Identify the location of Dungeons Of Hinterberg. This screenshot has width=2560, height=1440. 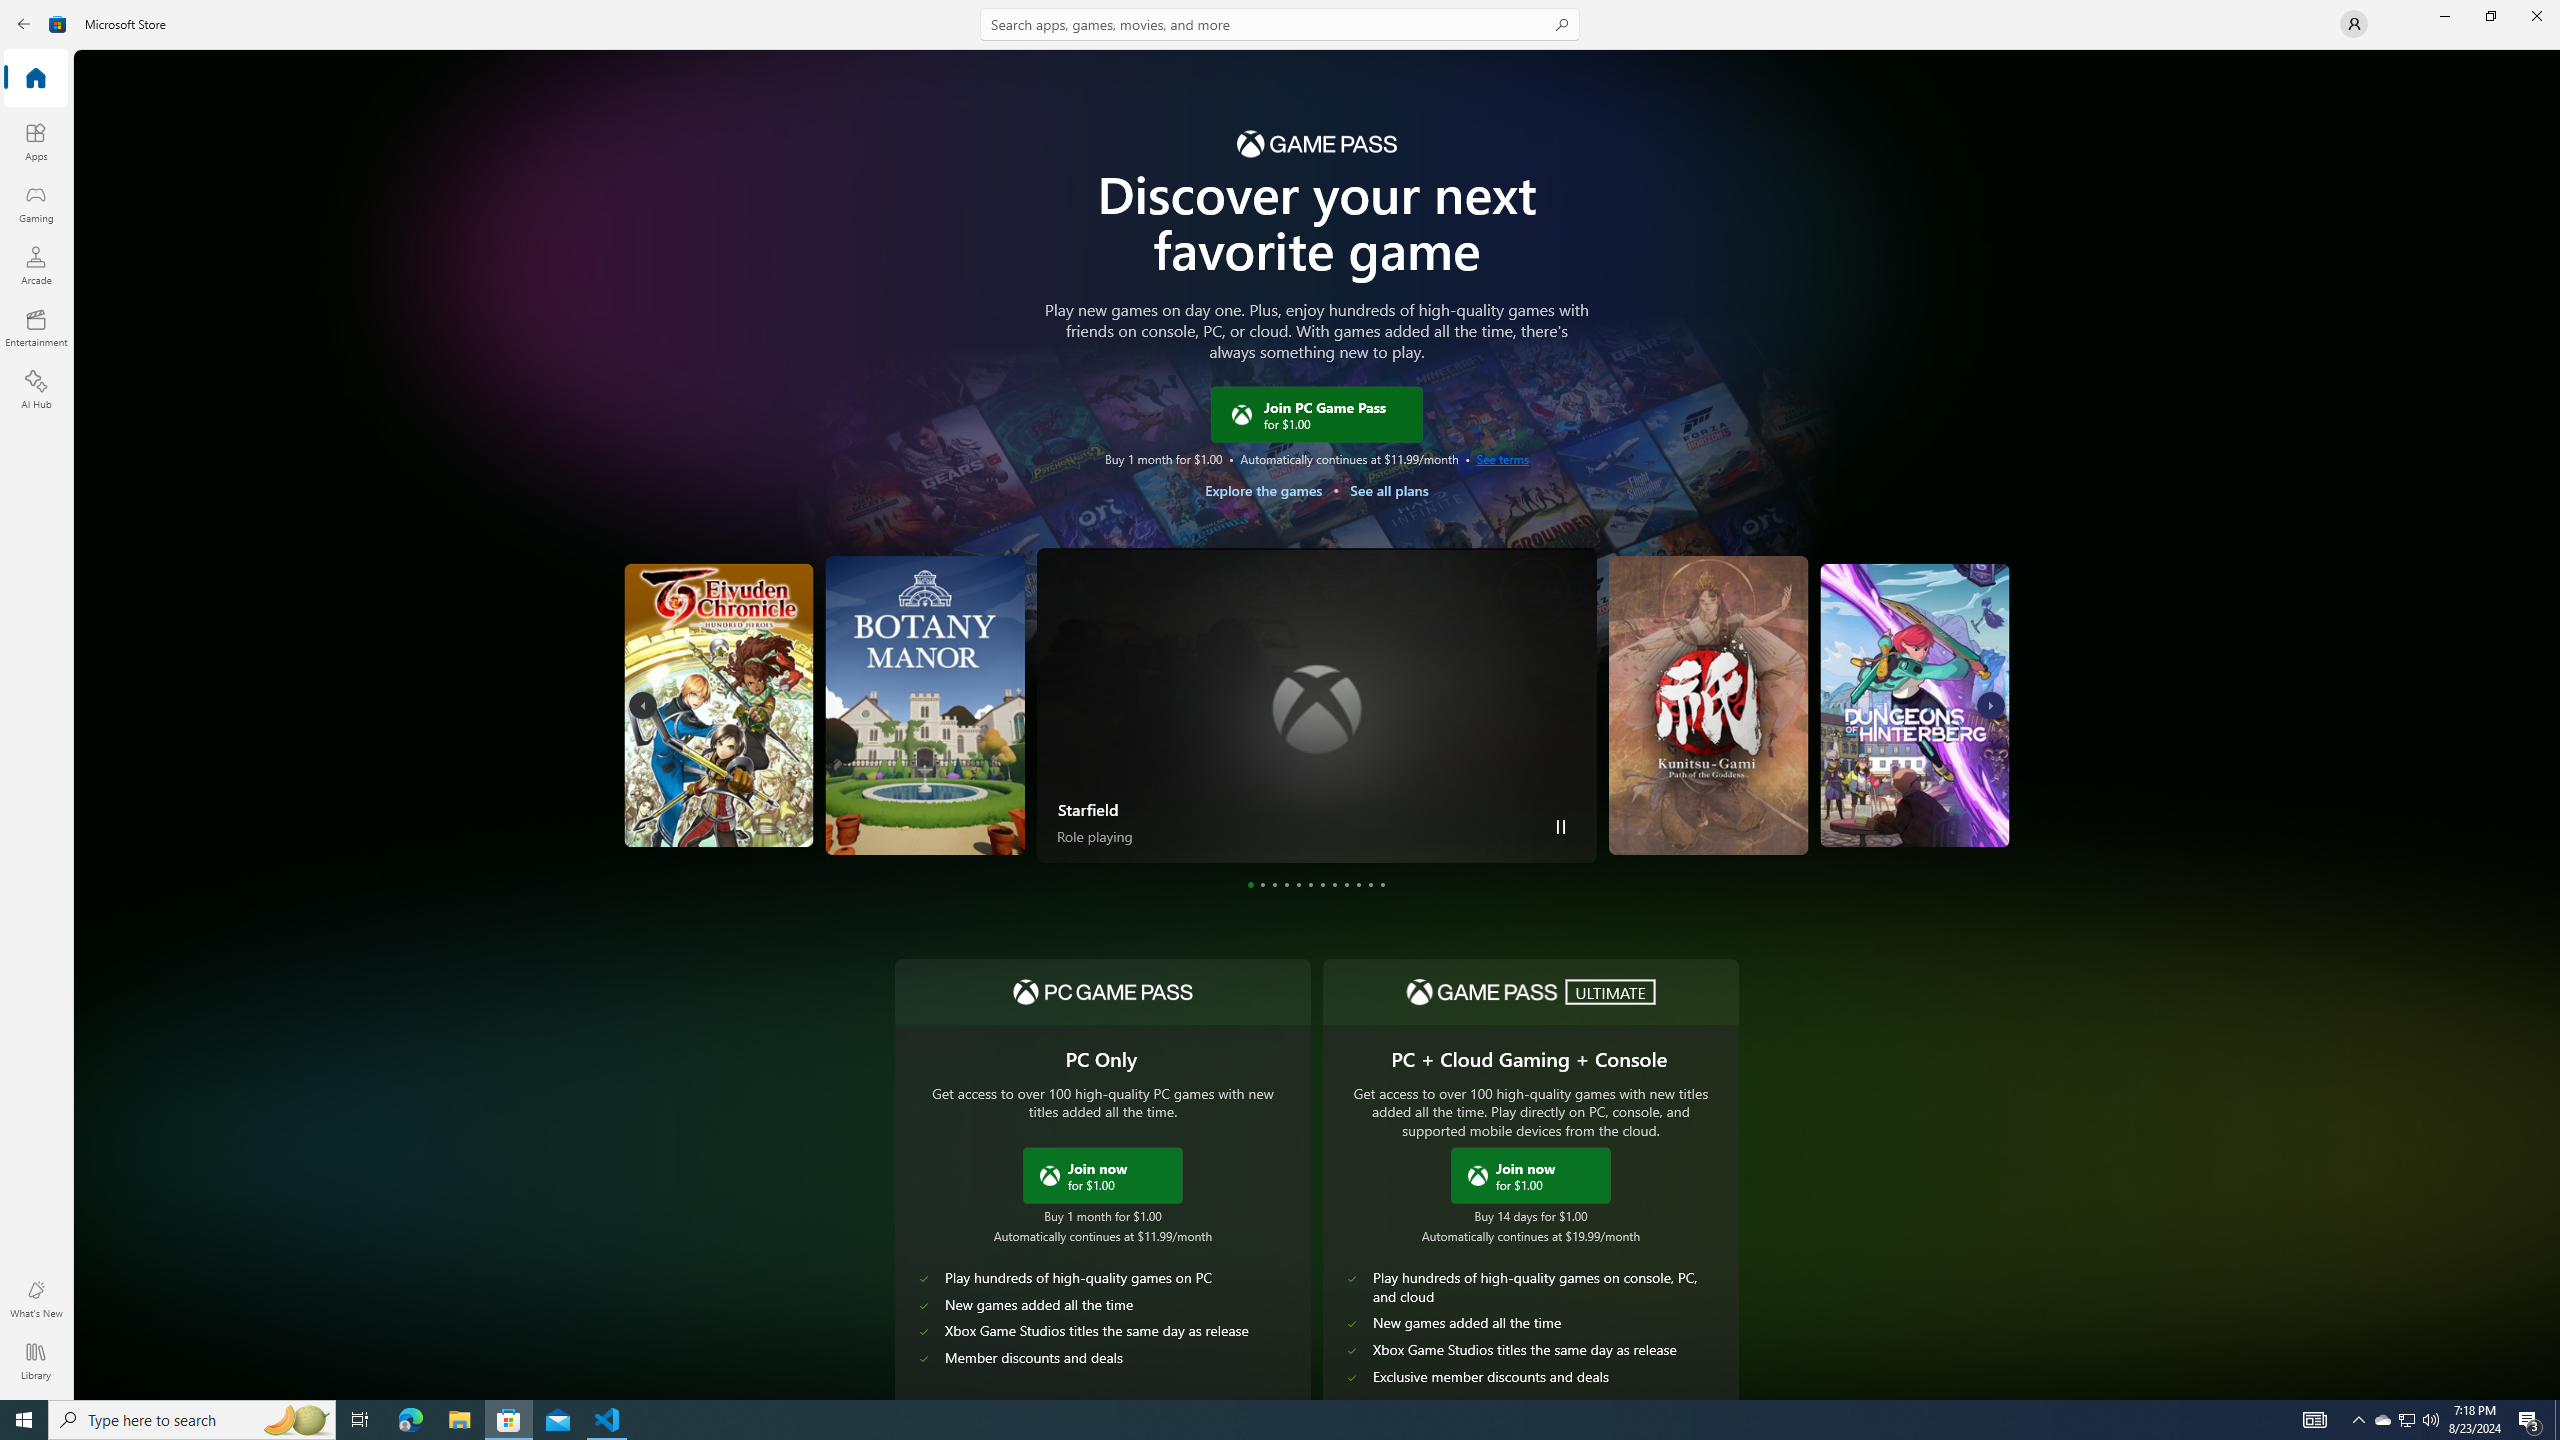
(1762, 798).